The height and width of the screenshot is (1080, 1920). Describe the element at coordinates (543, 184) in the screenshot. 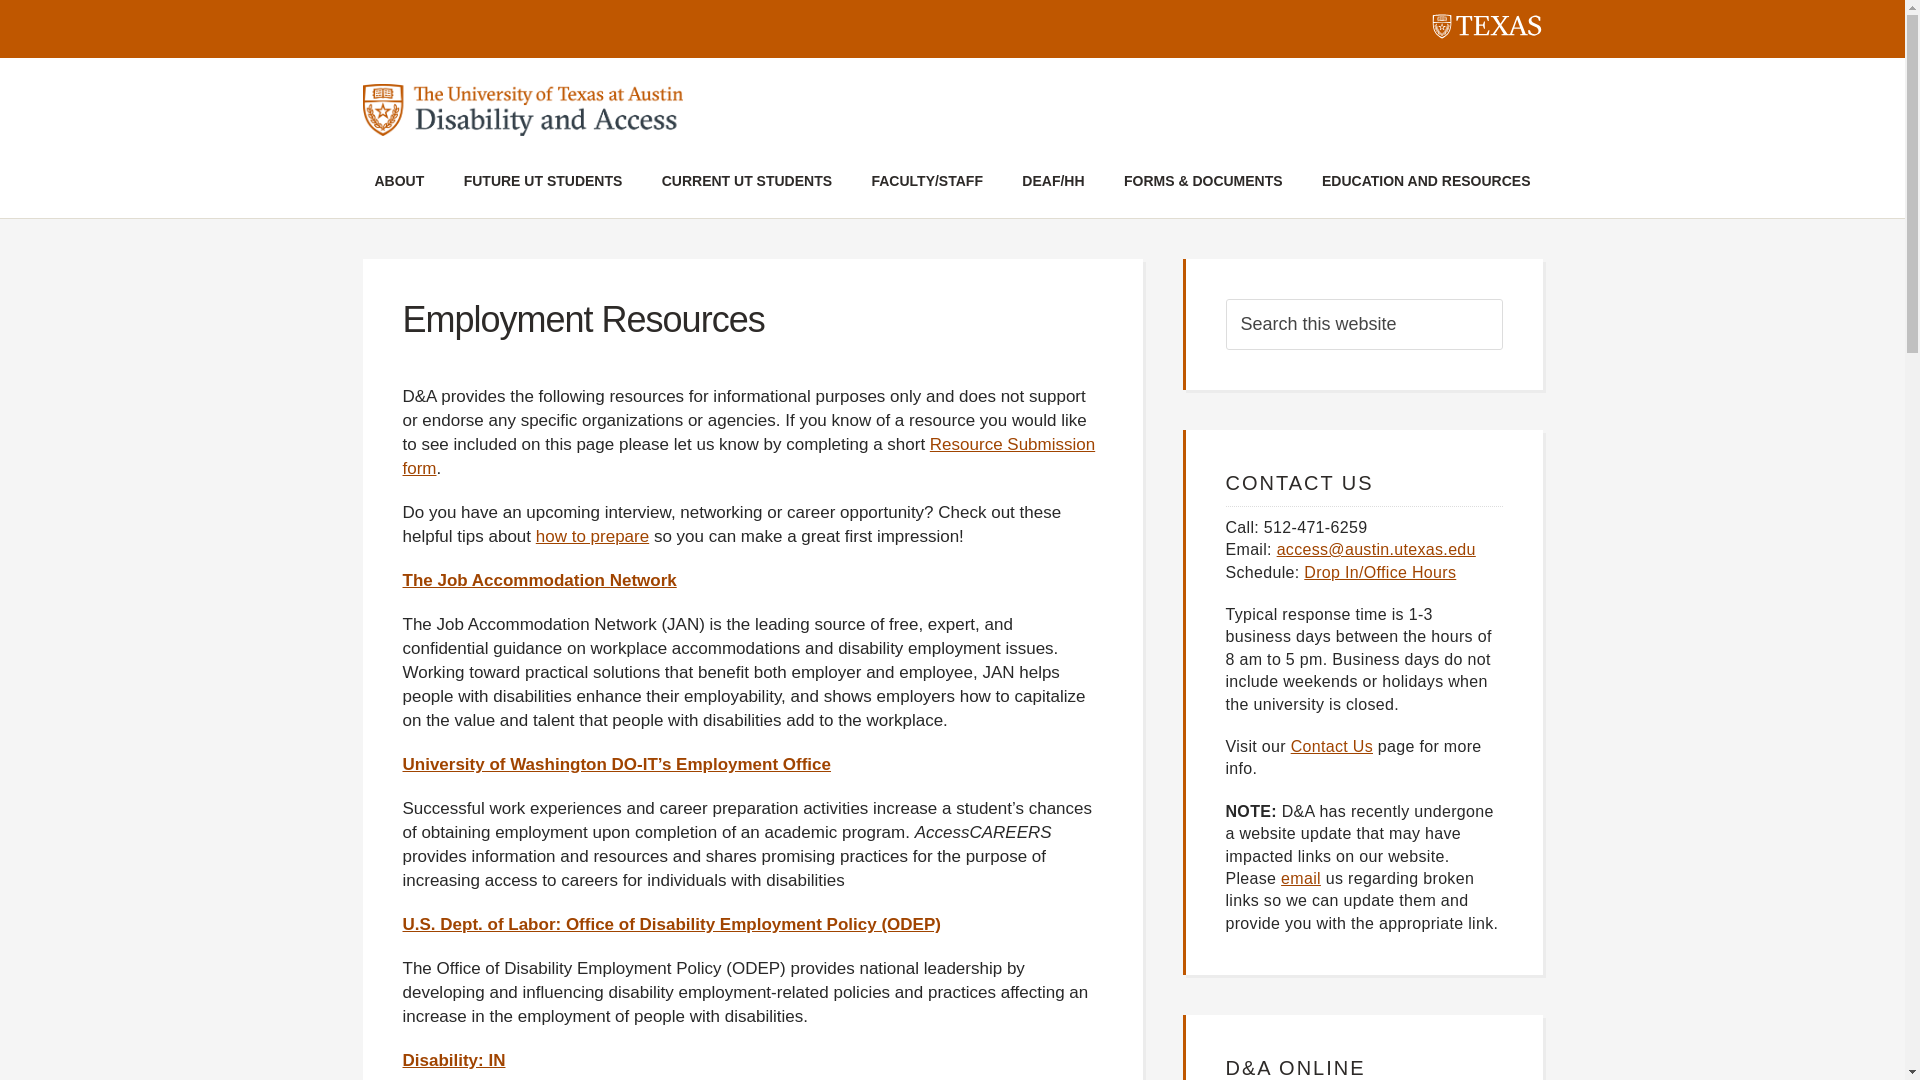

I see `FUTURE UT STUDENTS` at that location.